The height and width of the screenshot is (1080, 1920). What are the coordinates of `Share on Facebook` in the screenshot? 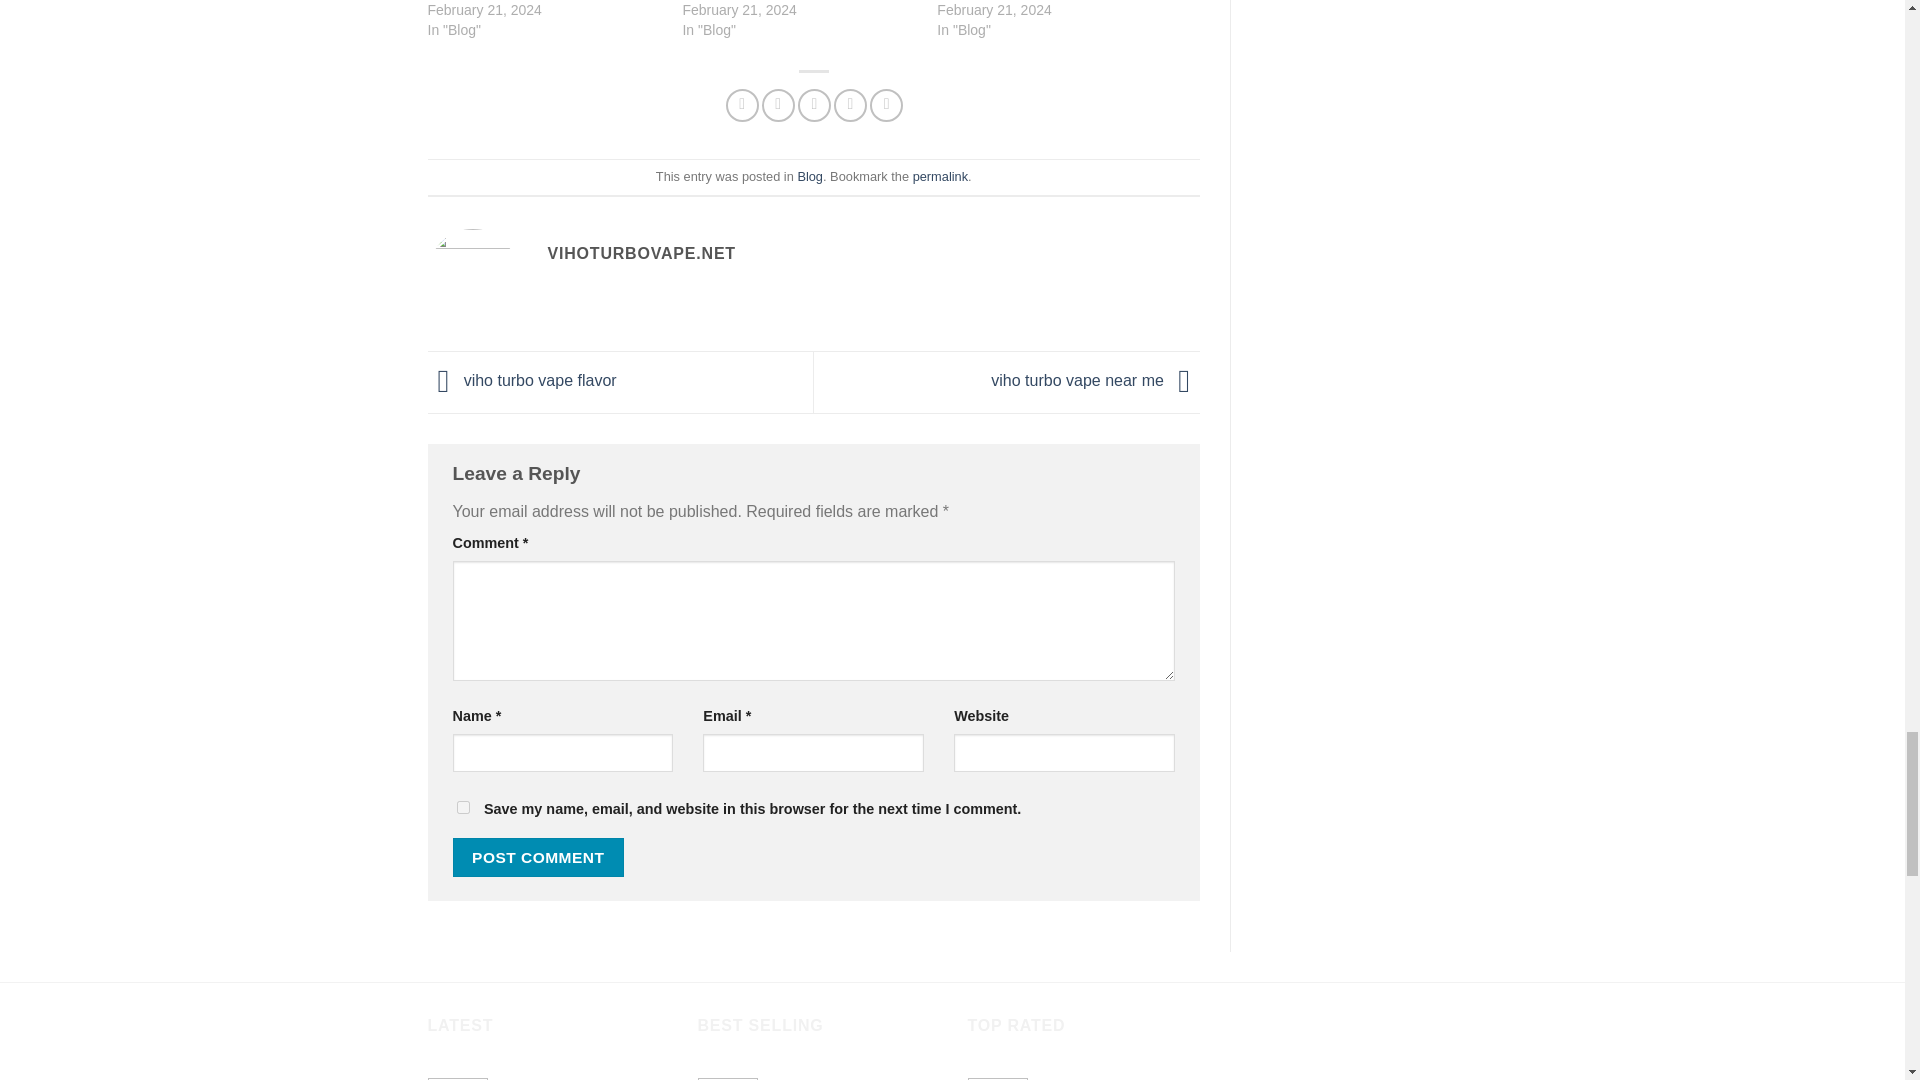 It's located at (742, 105).